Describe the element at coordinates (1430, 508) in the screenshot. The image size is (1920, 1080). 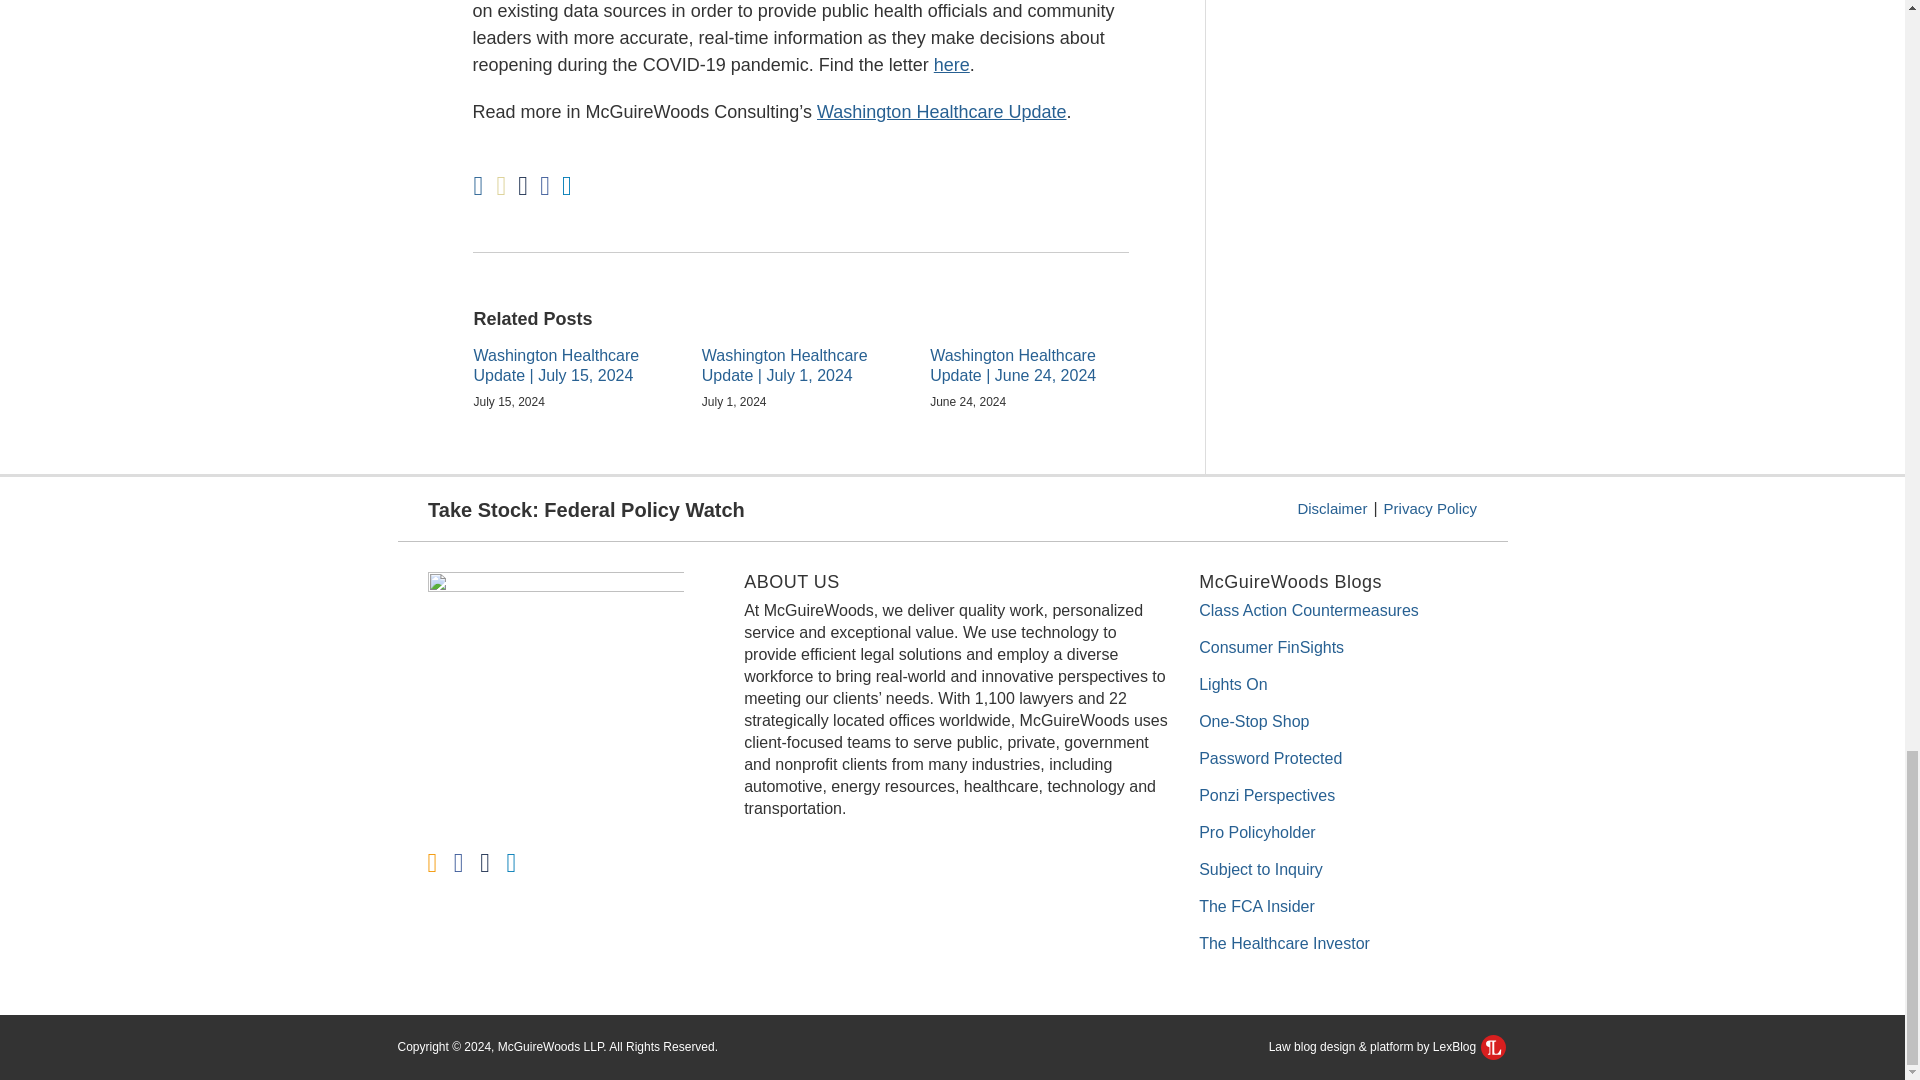
I see `Privacy Policy` at that location.